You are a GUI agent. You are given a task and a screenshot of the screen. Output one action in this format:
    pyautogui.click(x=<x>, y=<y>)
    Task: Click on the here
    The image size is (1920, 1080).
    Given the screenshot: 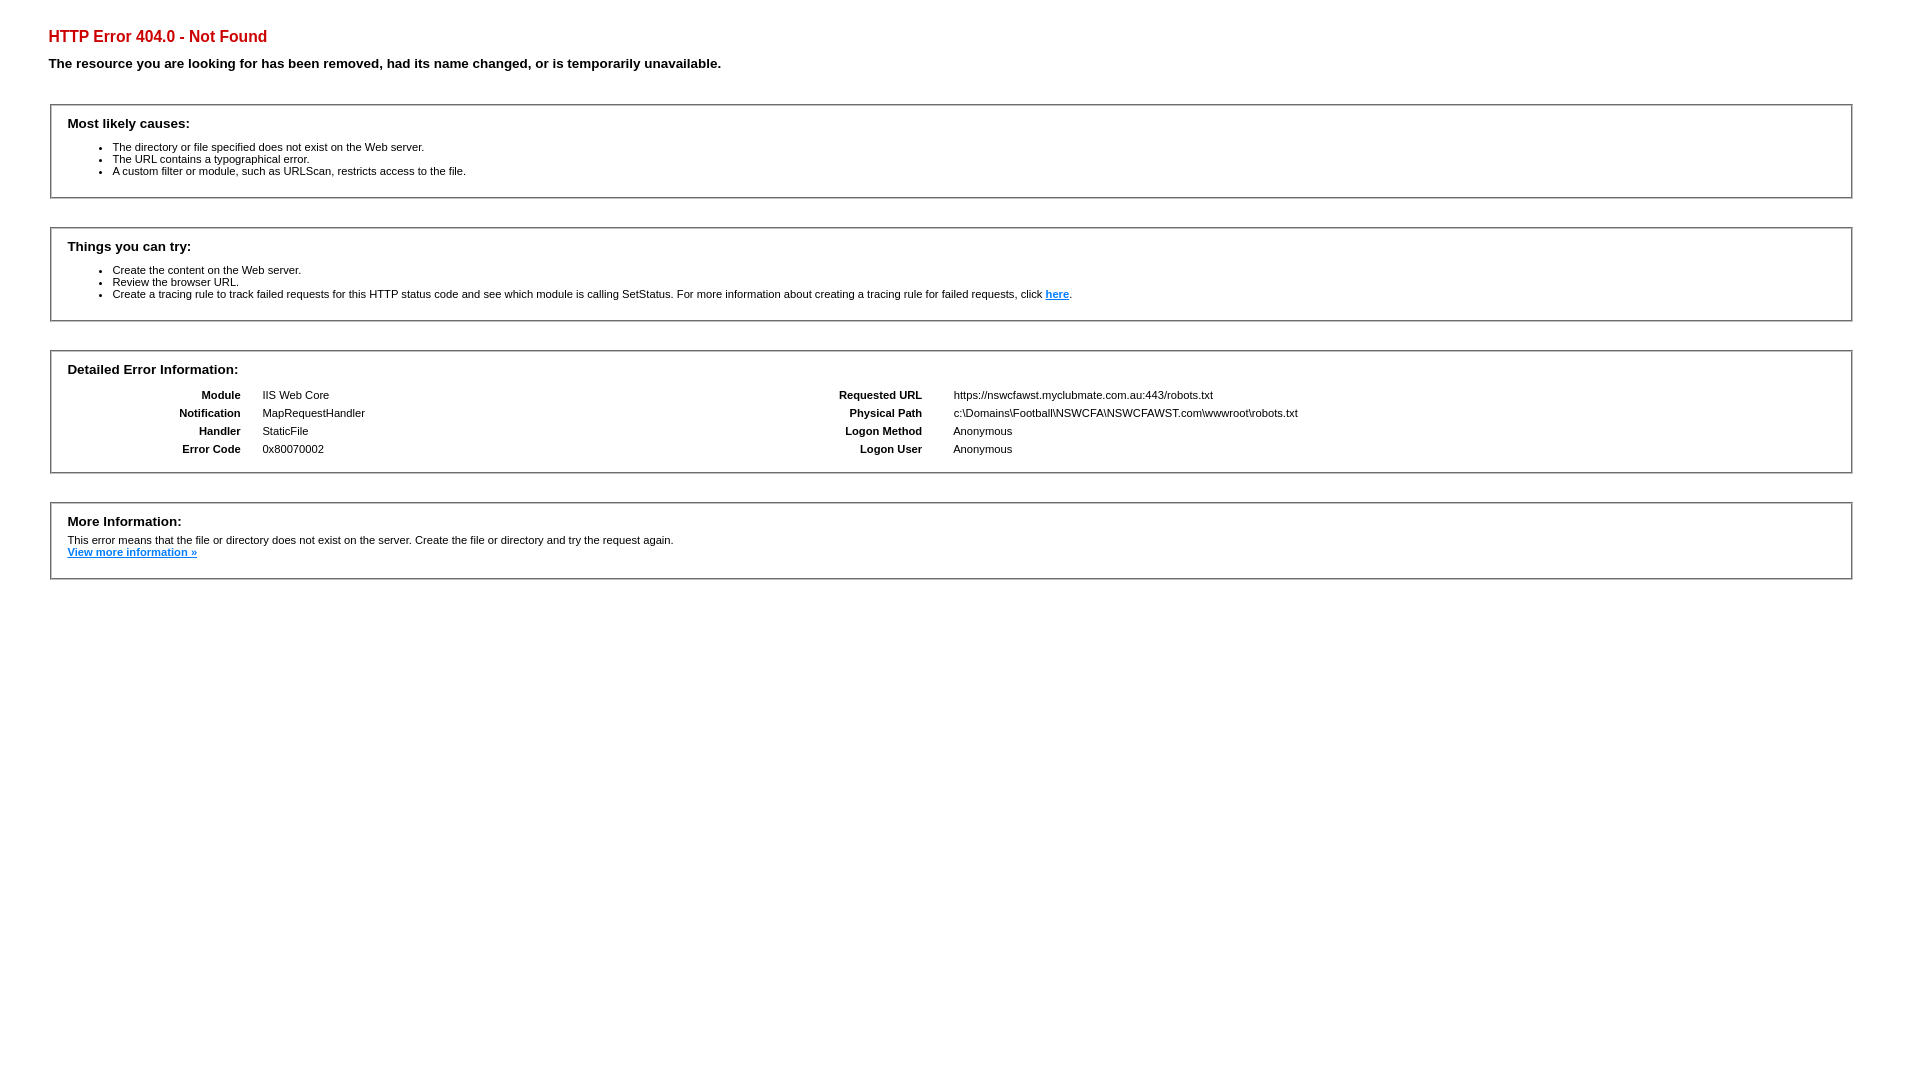 What is the action you would take?
    pyautogui.click(x=1058, y=294)
    